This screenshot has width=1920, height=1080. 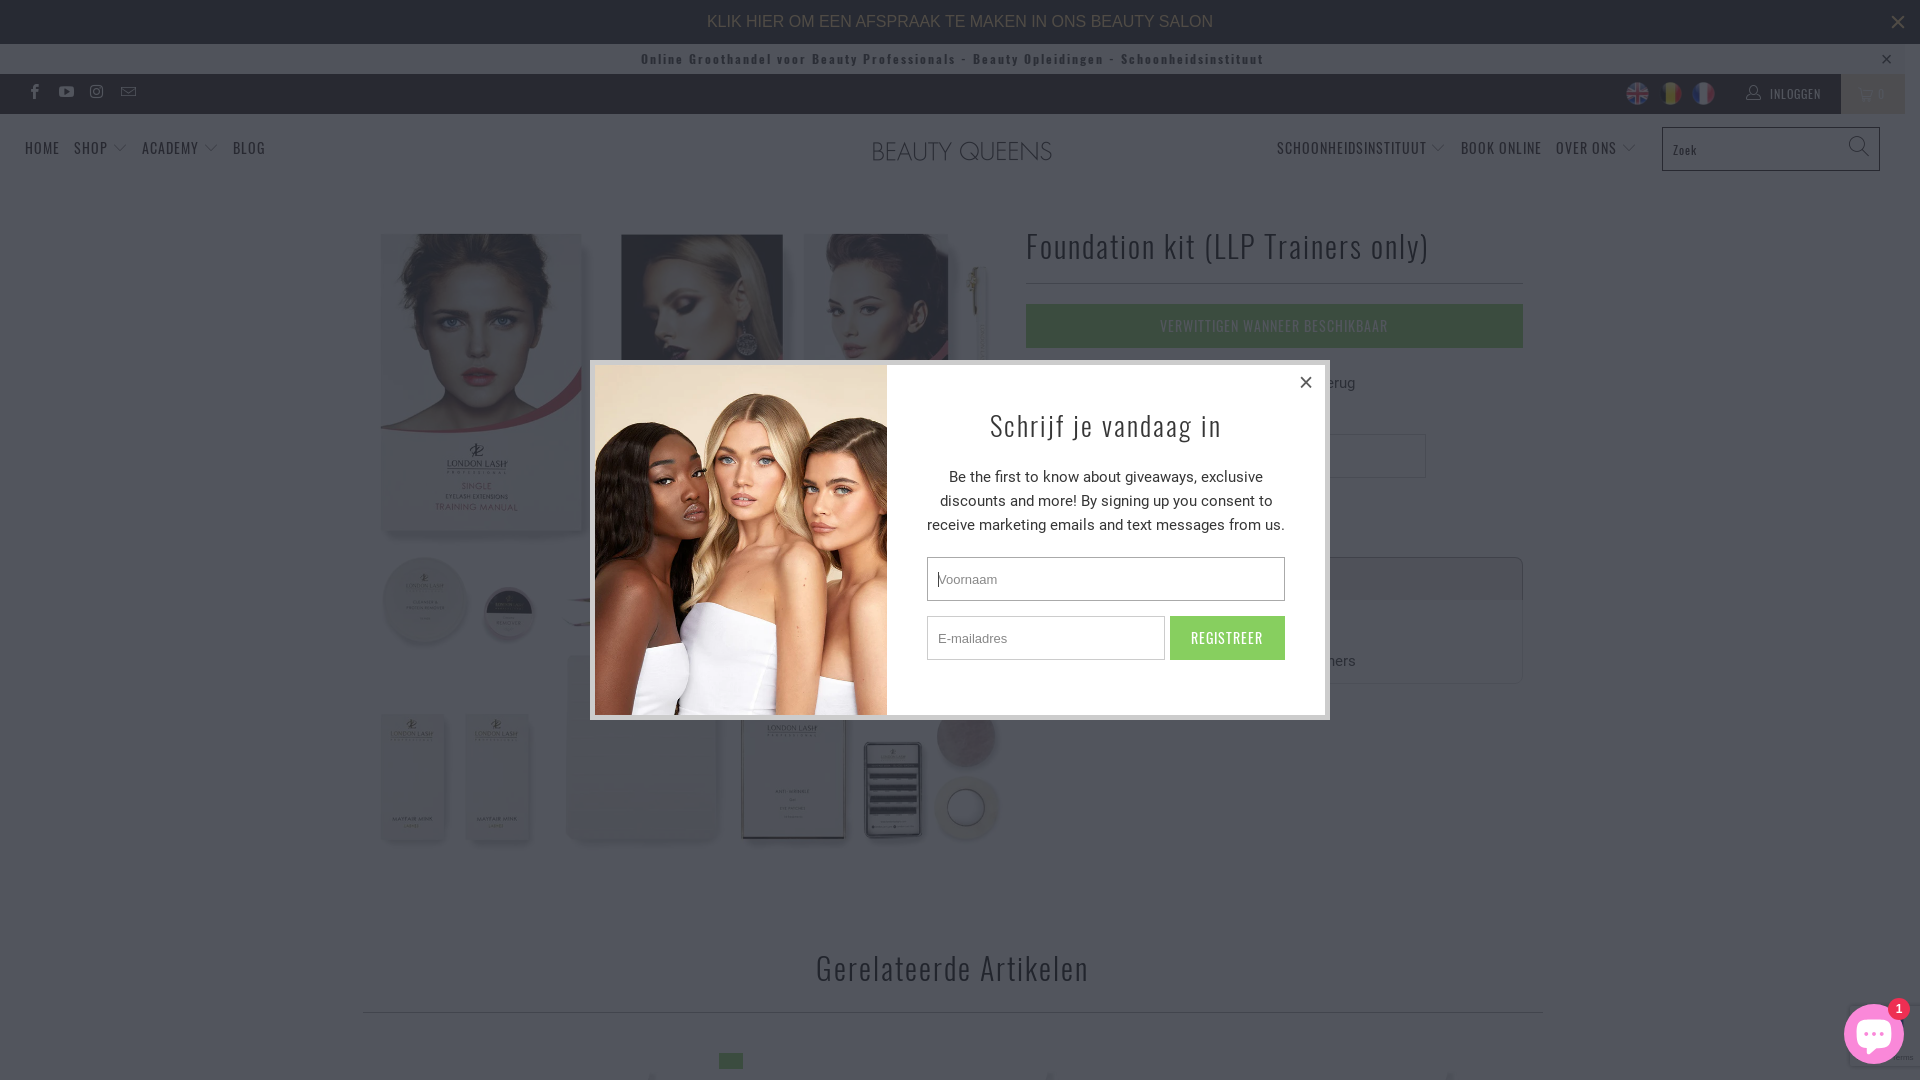 I want to click on INLOGGEN, so click(x=1785, y=94).